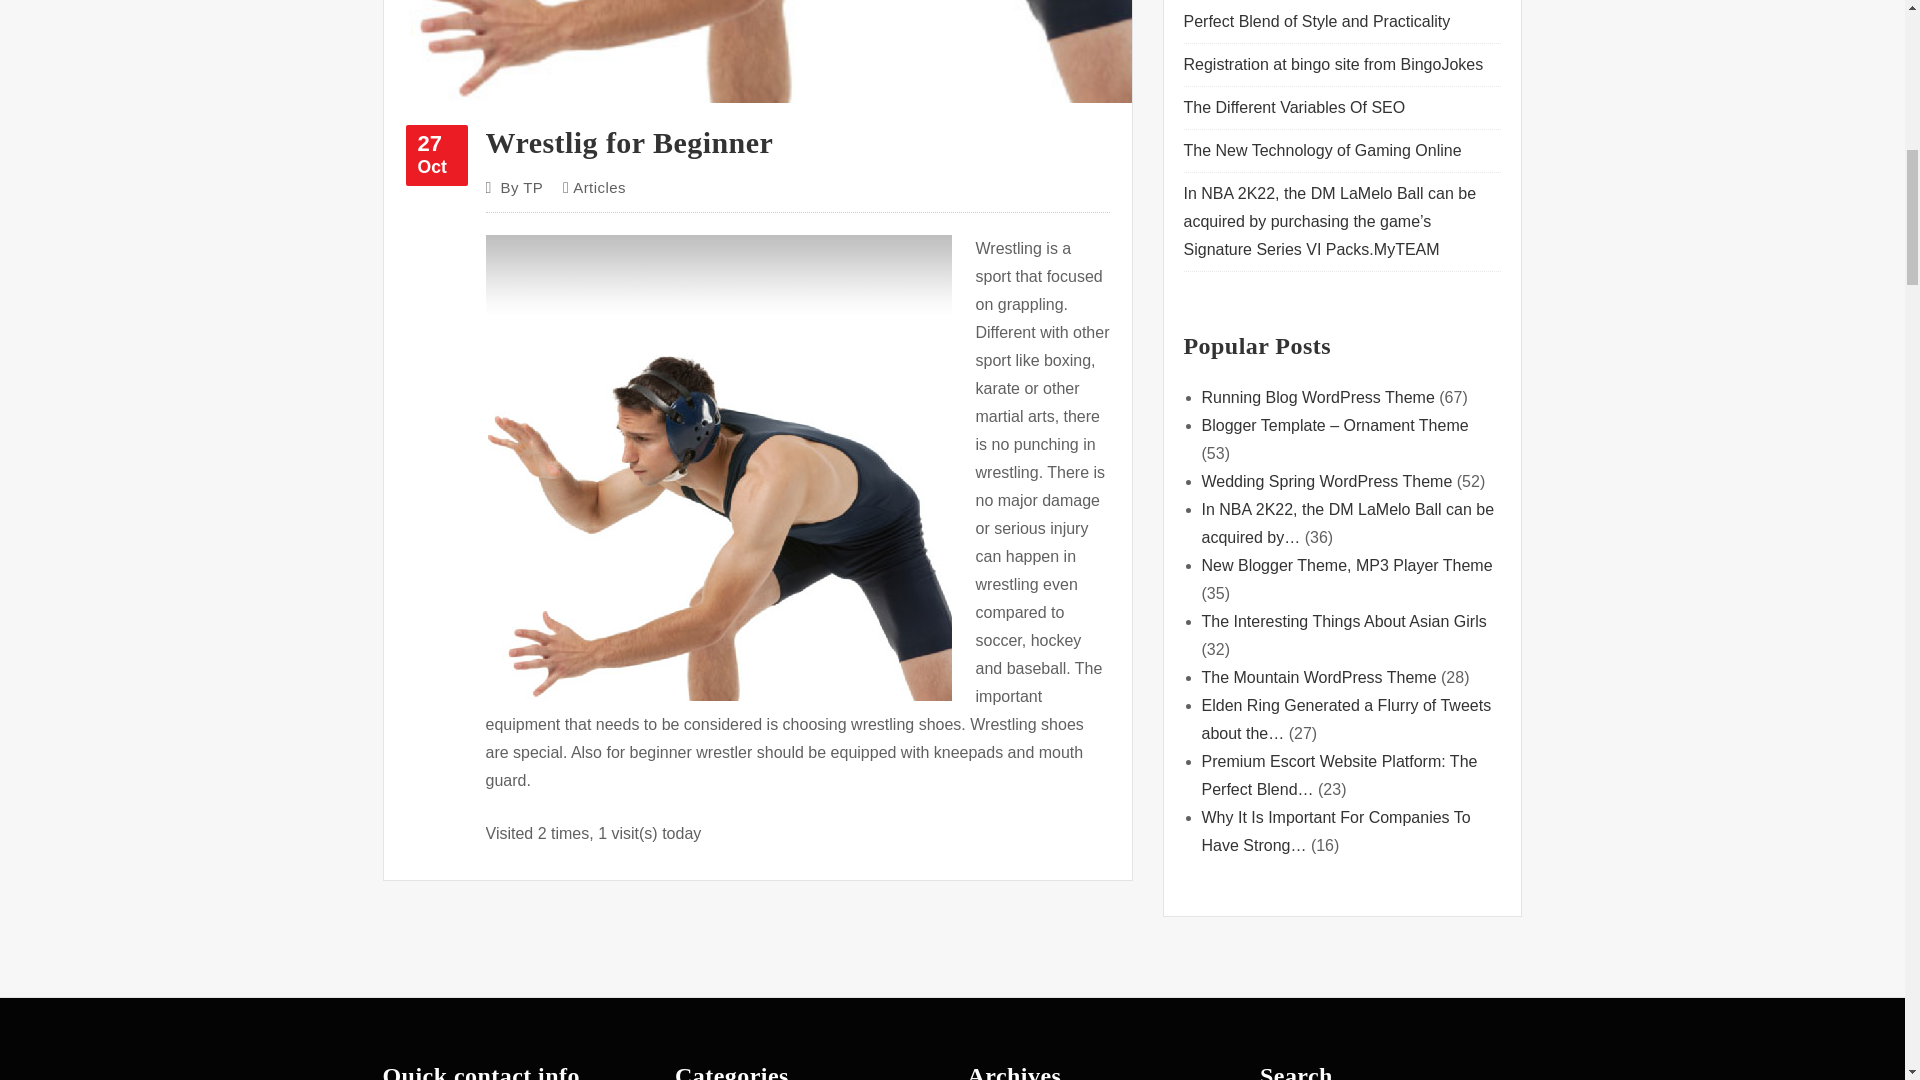  What do you see at coordinates (598, 187) in the screenshot?
I see `Articles` at bounding box center [598, 187].